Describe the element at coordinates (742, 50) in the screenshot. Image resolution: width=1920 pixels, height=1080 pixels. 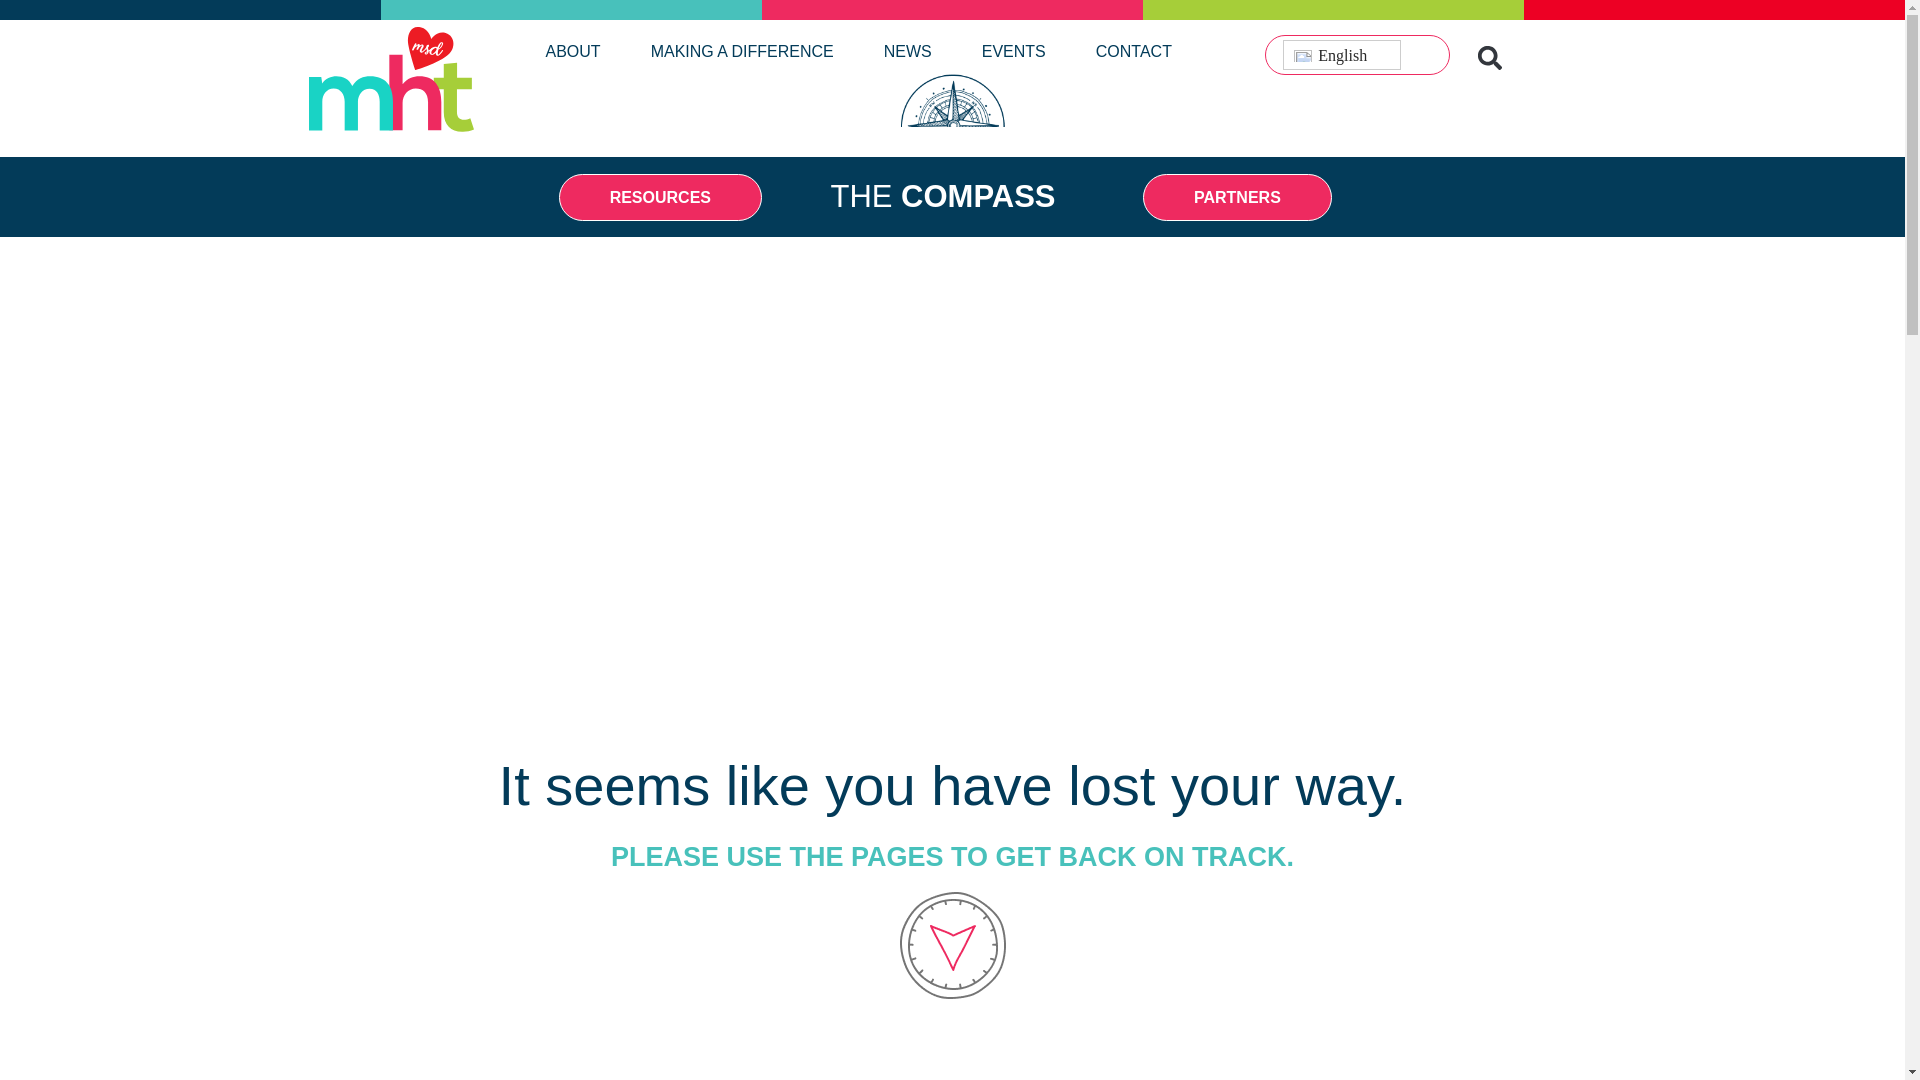
I see `MAKING A DIFFERENCE` at that location.